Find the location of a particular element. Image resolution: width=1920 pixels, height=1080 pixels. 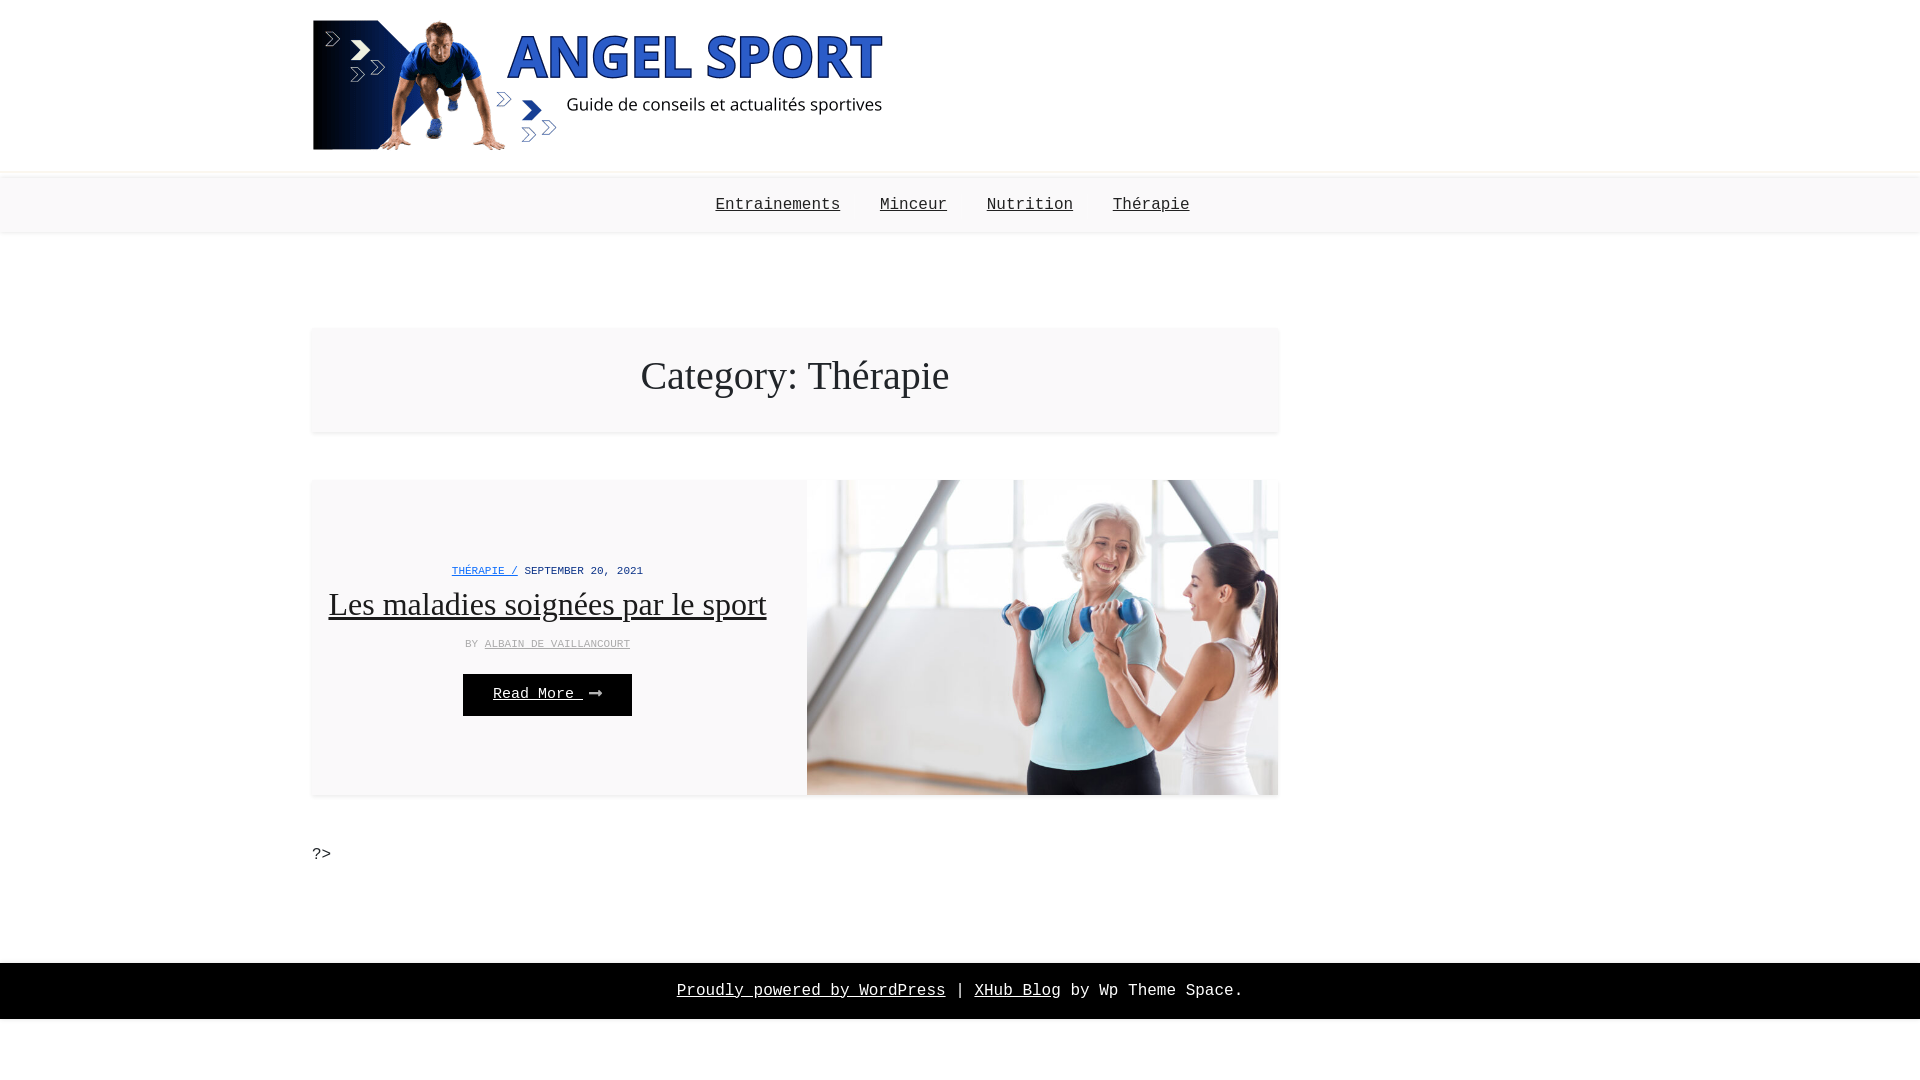

Read More is located at coordinates (548, 696).